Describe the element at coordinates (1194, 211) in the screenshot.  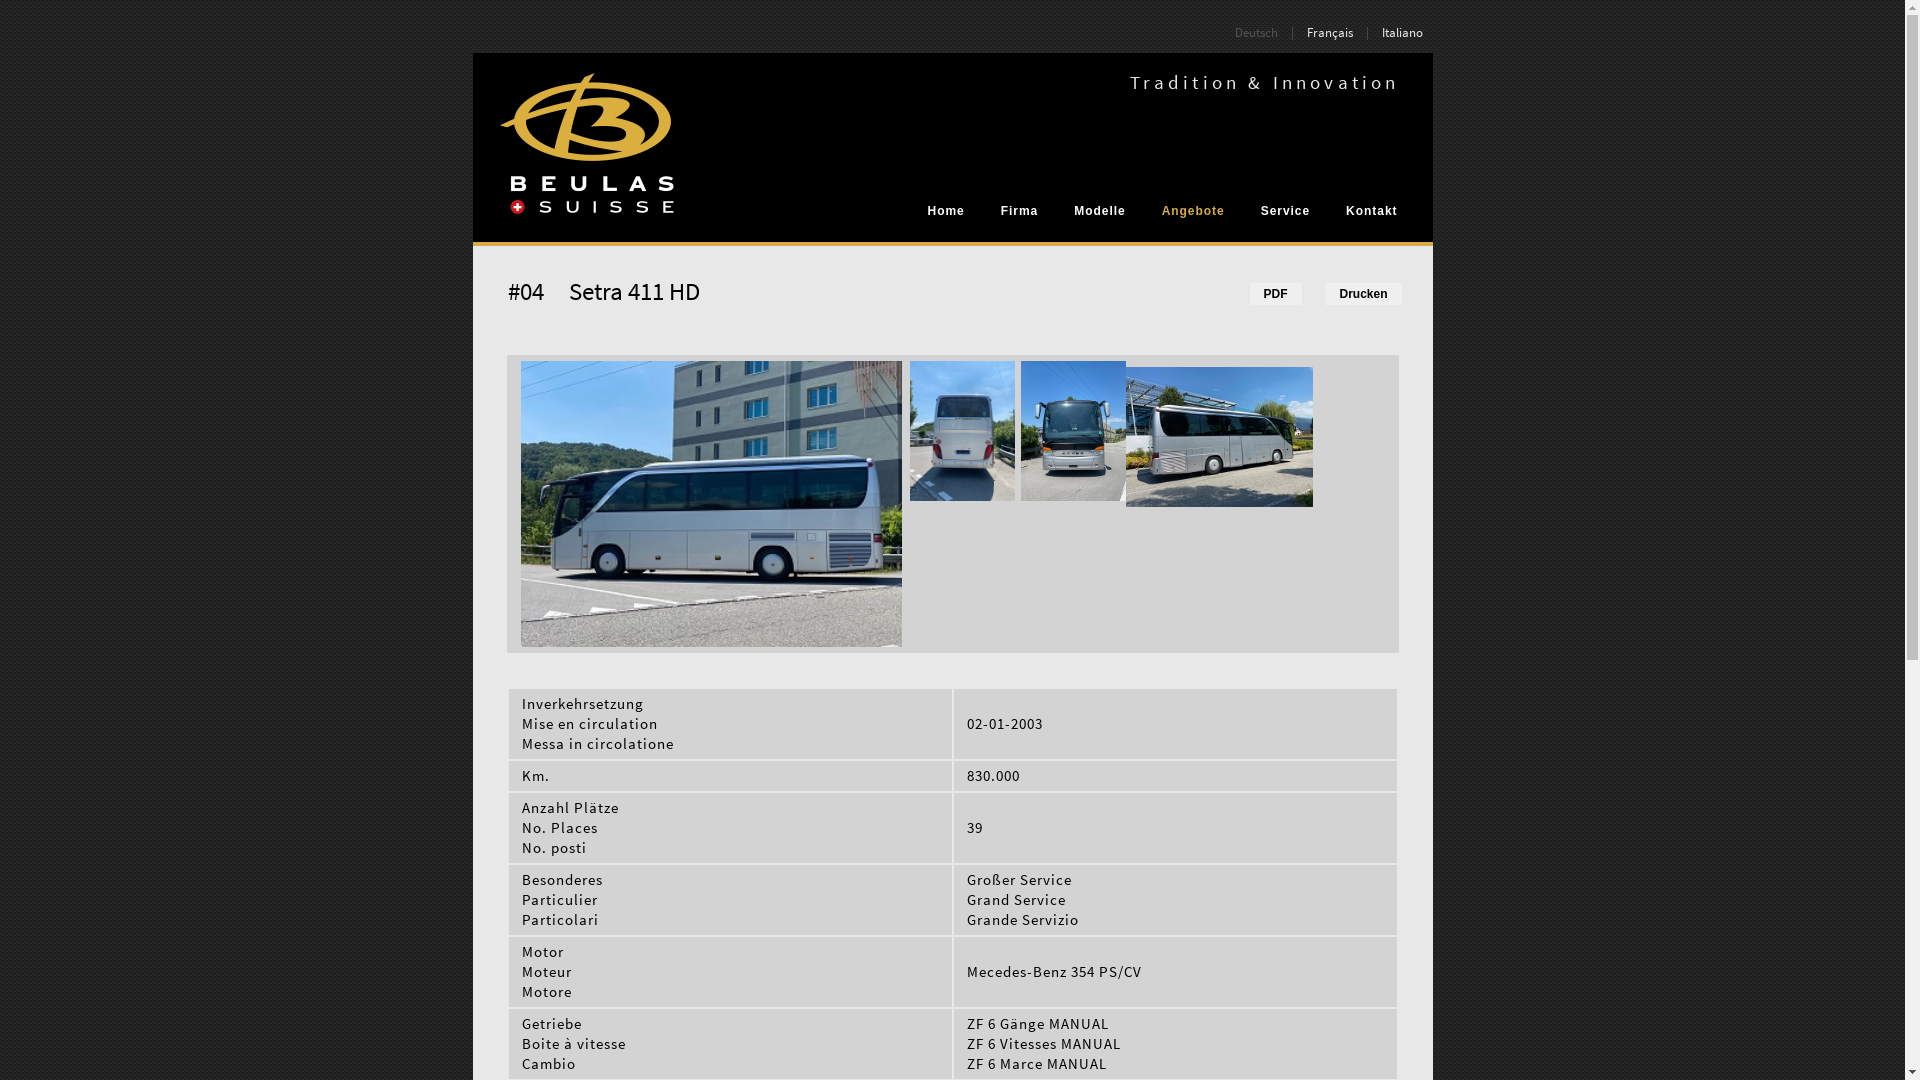
I see `Angebote` at that location.